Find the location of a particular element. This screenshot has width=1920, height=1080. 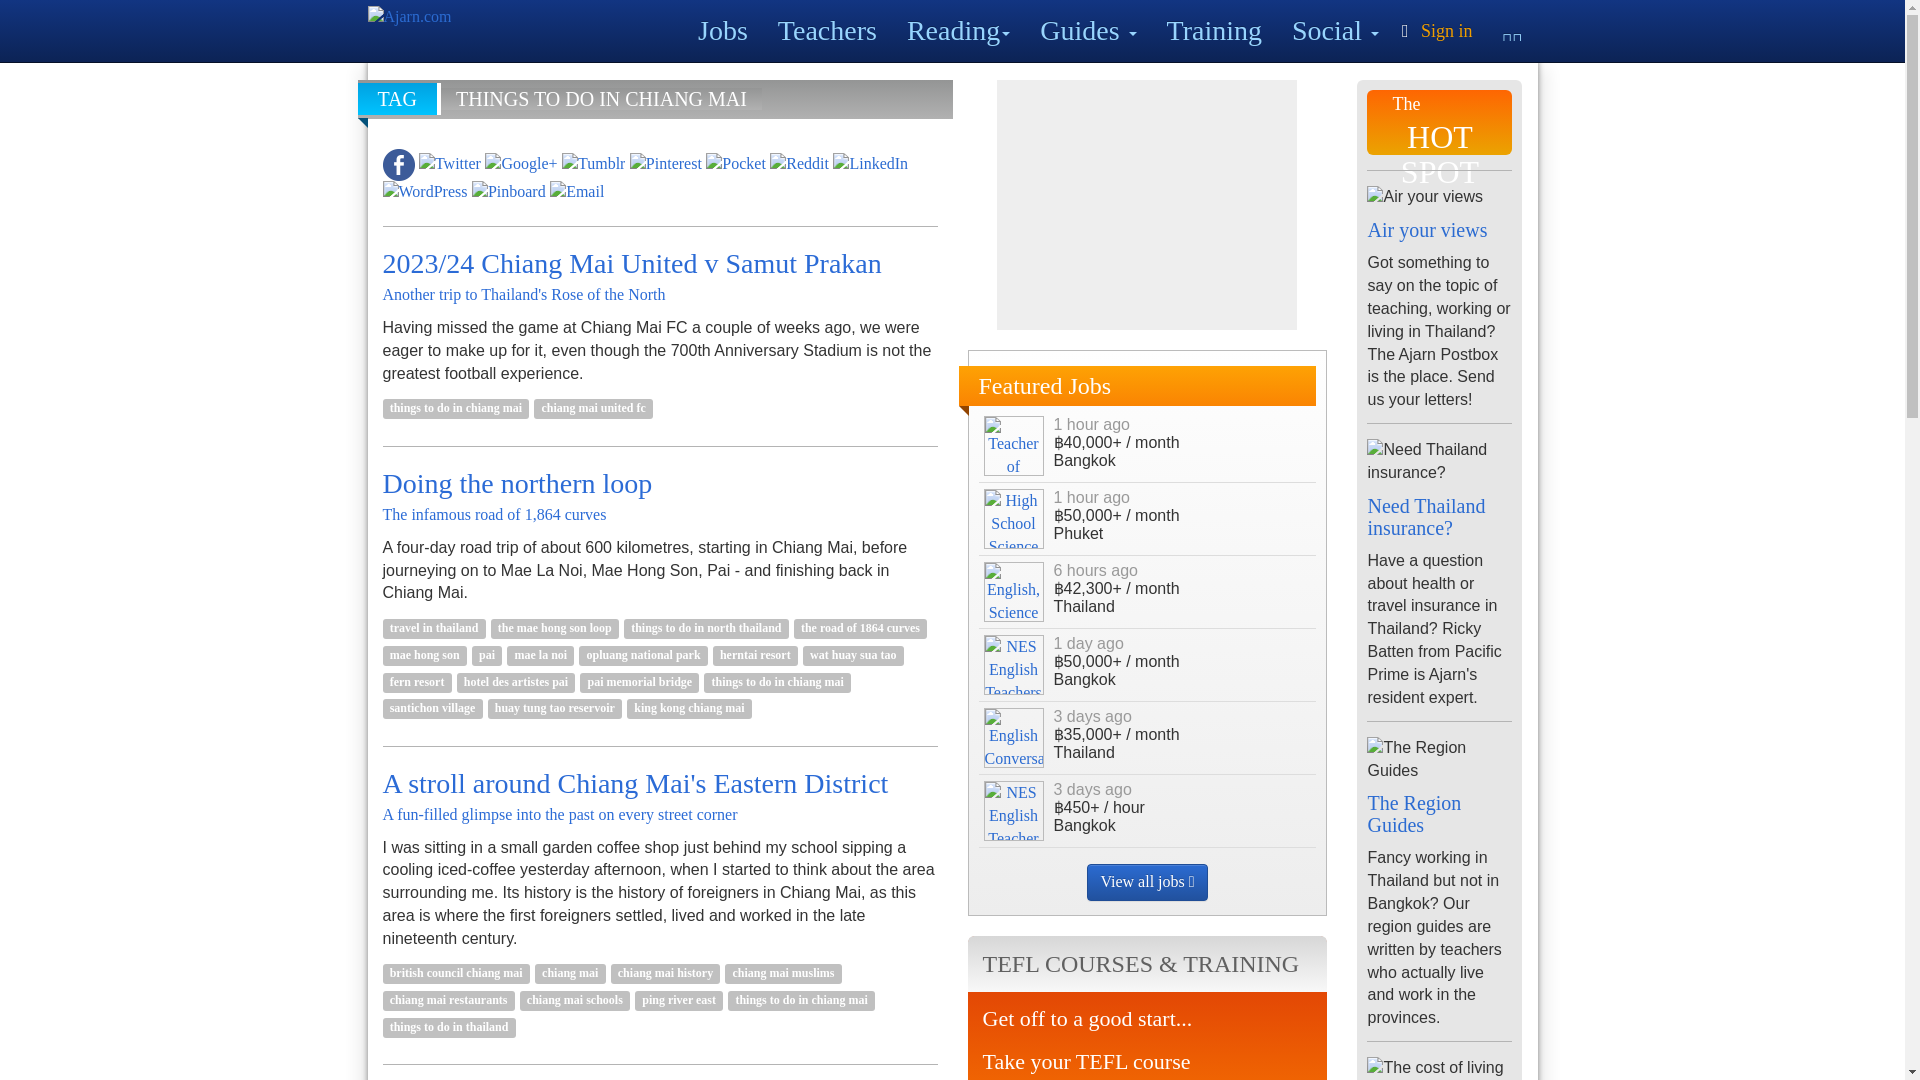

Reading is located at coordinates (958, 30).